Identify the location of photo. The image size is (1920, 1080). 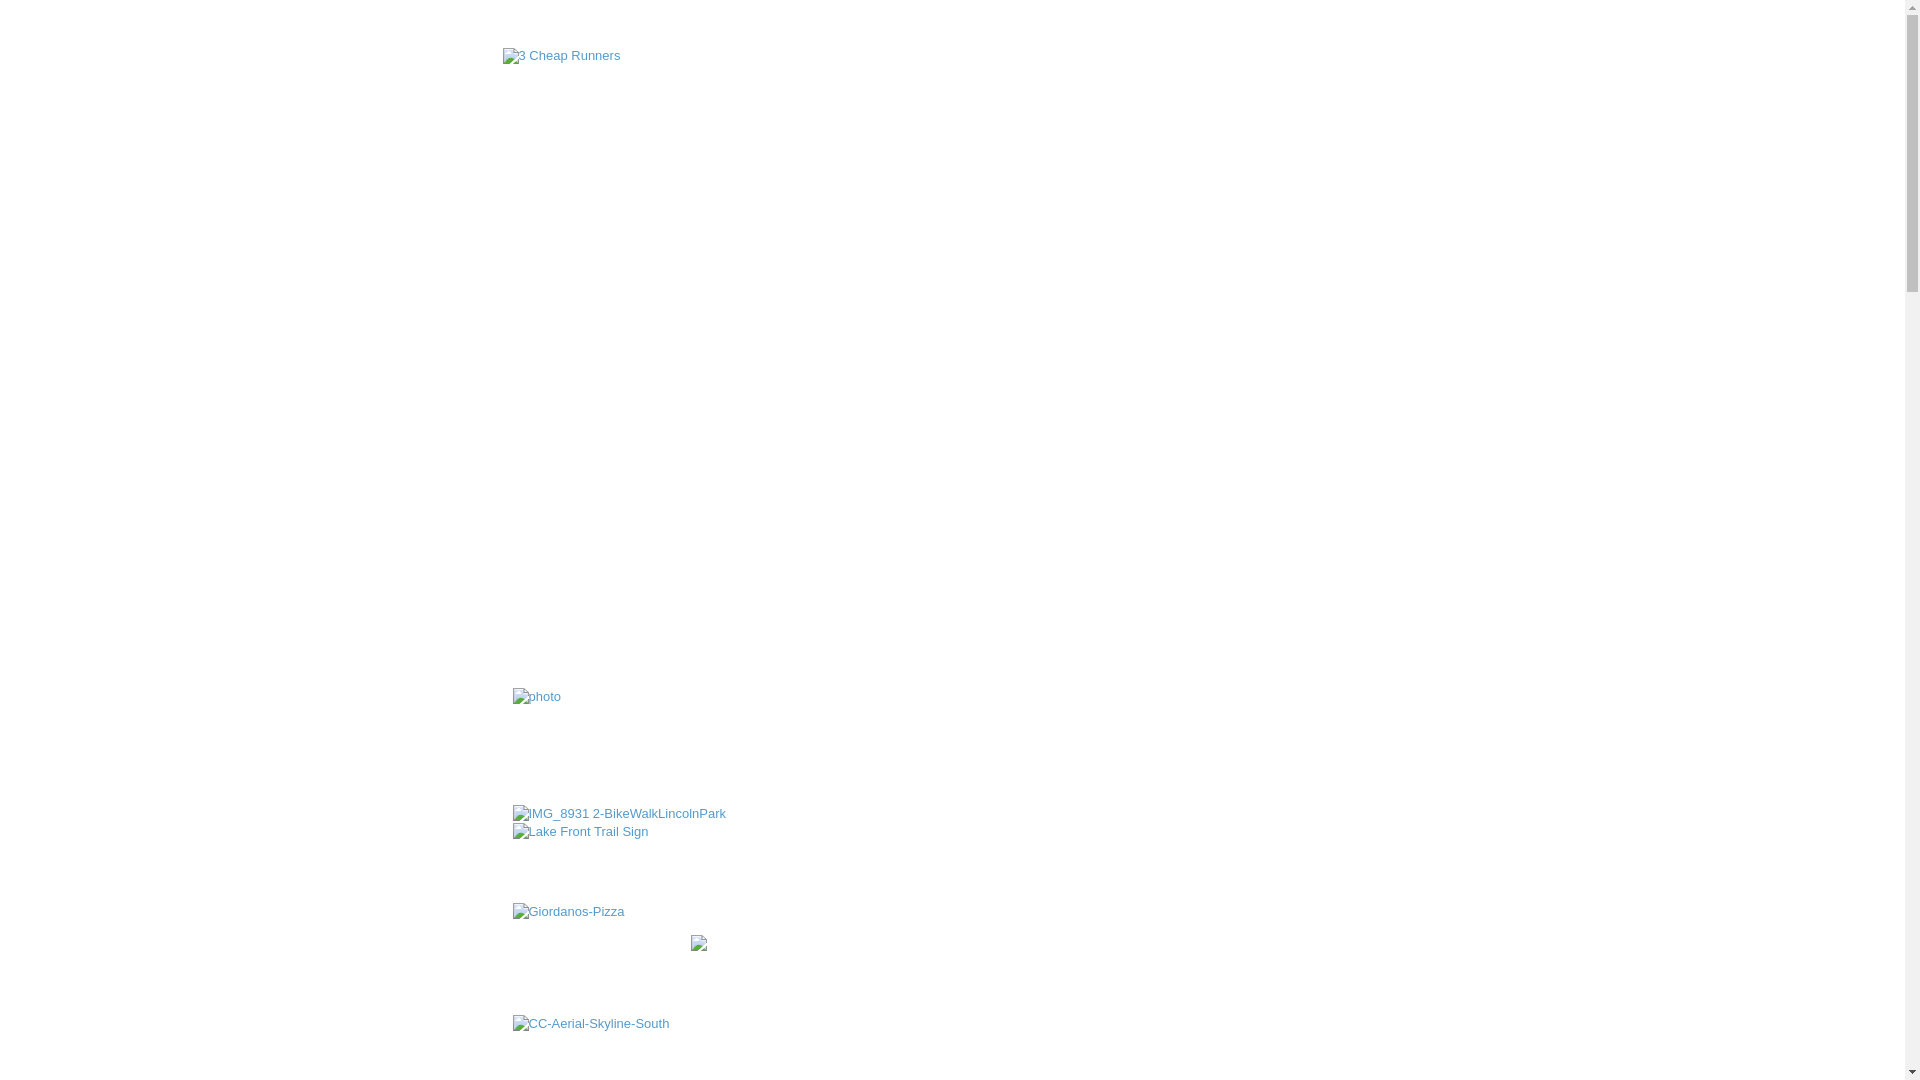
(536, 697).